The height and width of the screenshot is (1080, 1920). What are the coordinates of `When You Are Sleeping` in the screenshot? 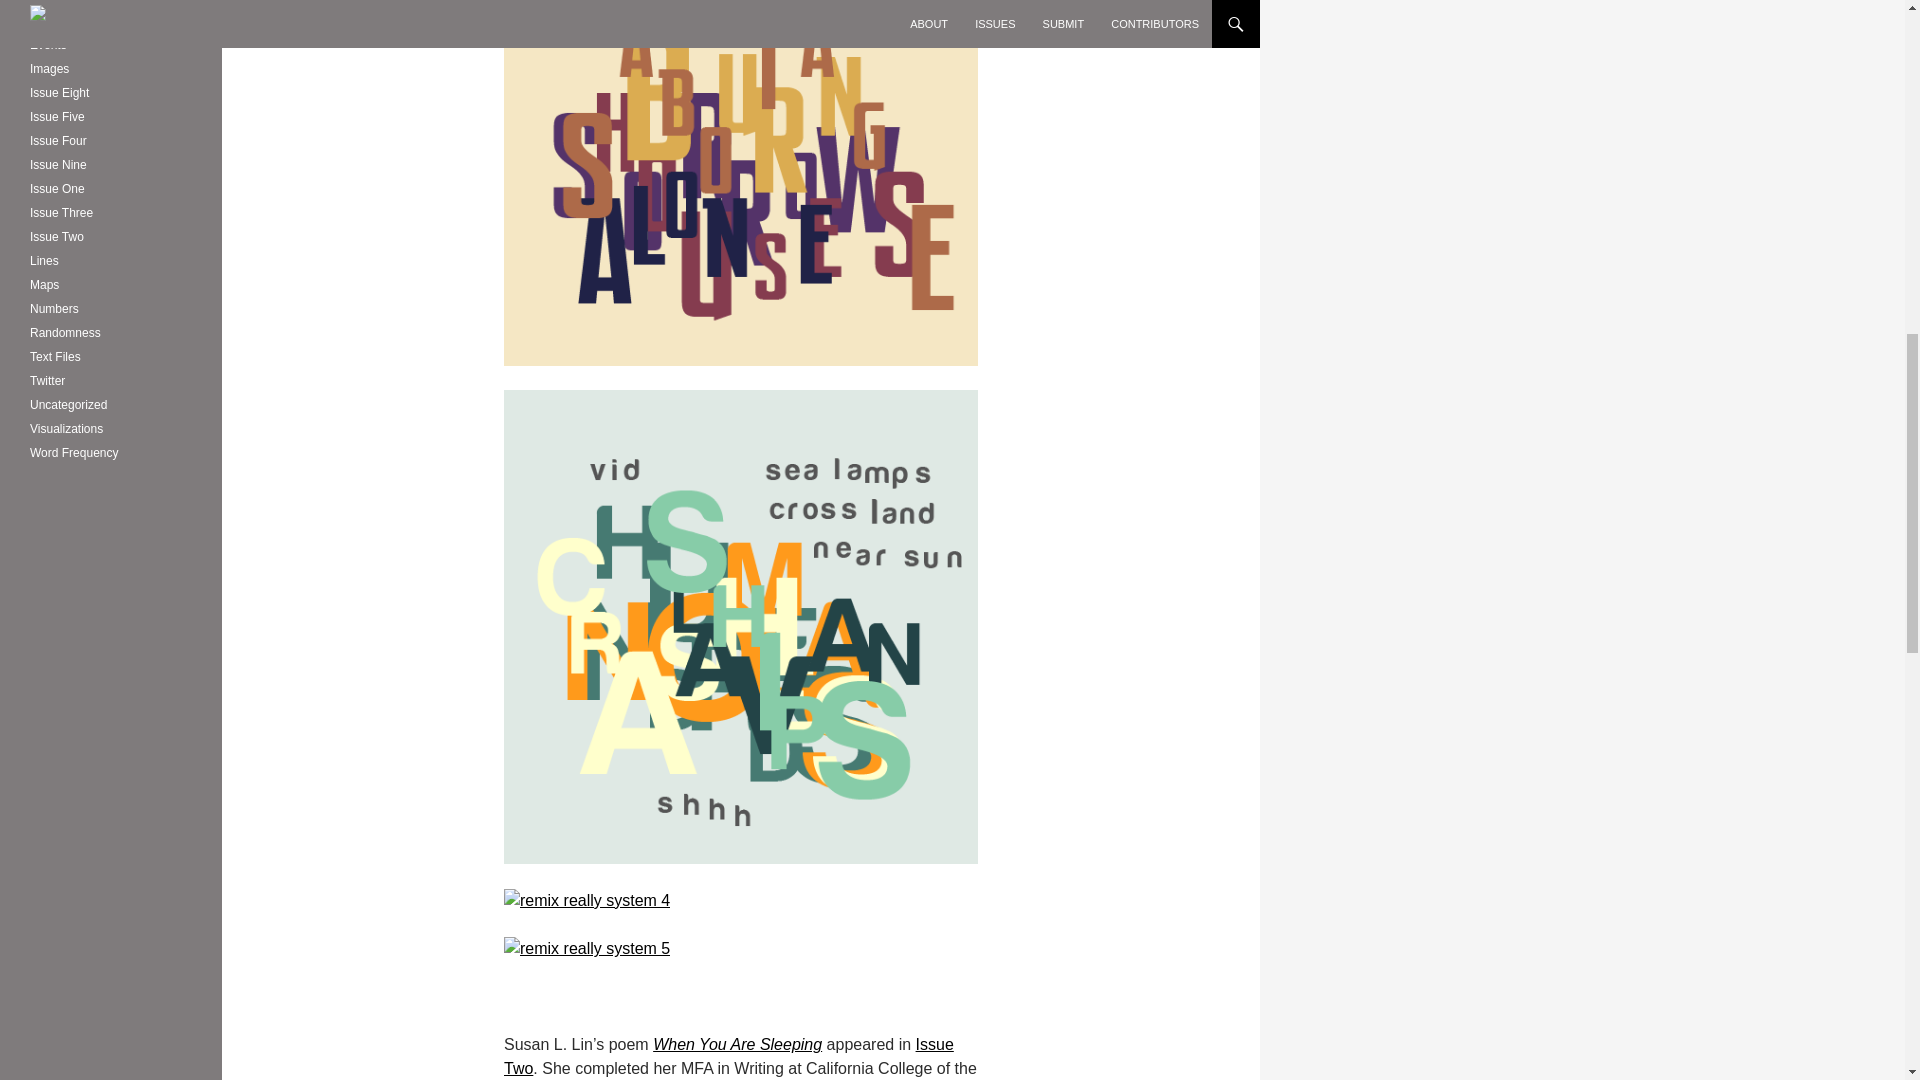 It's located at (736, 1044).